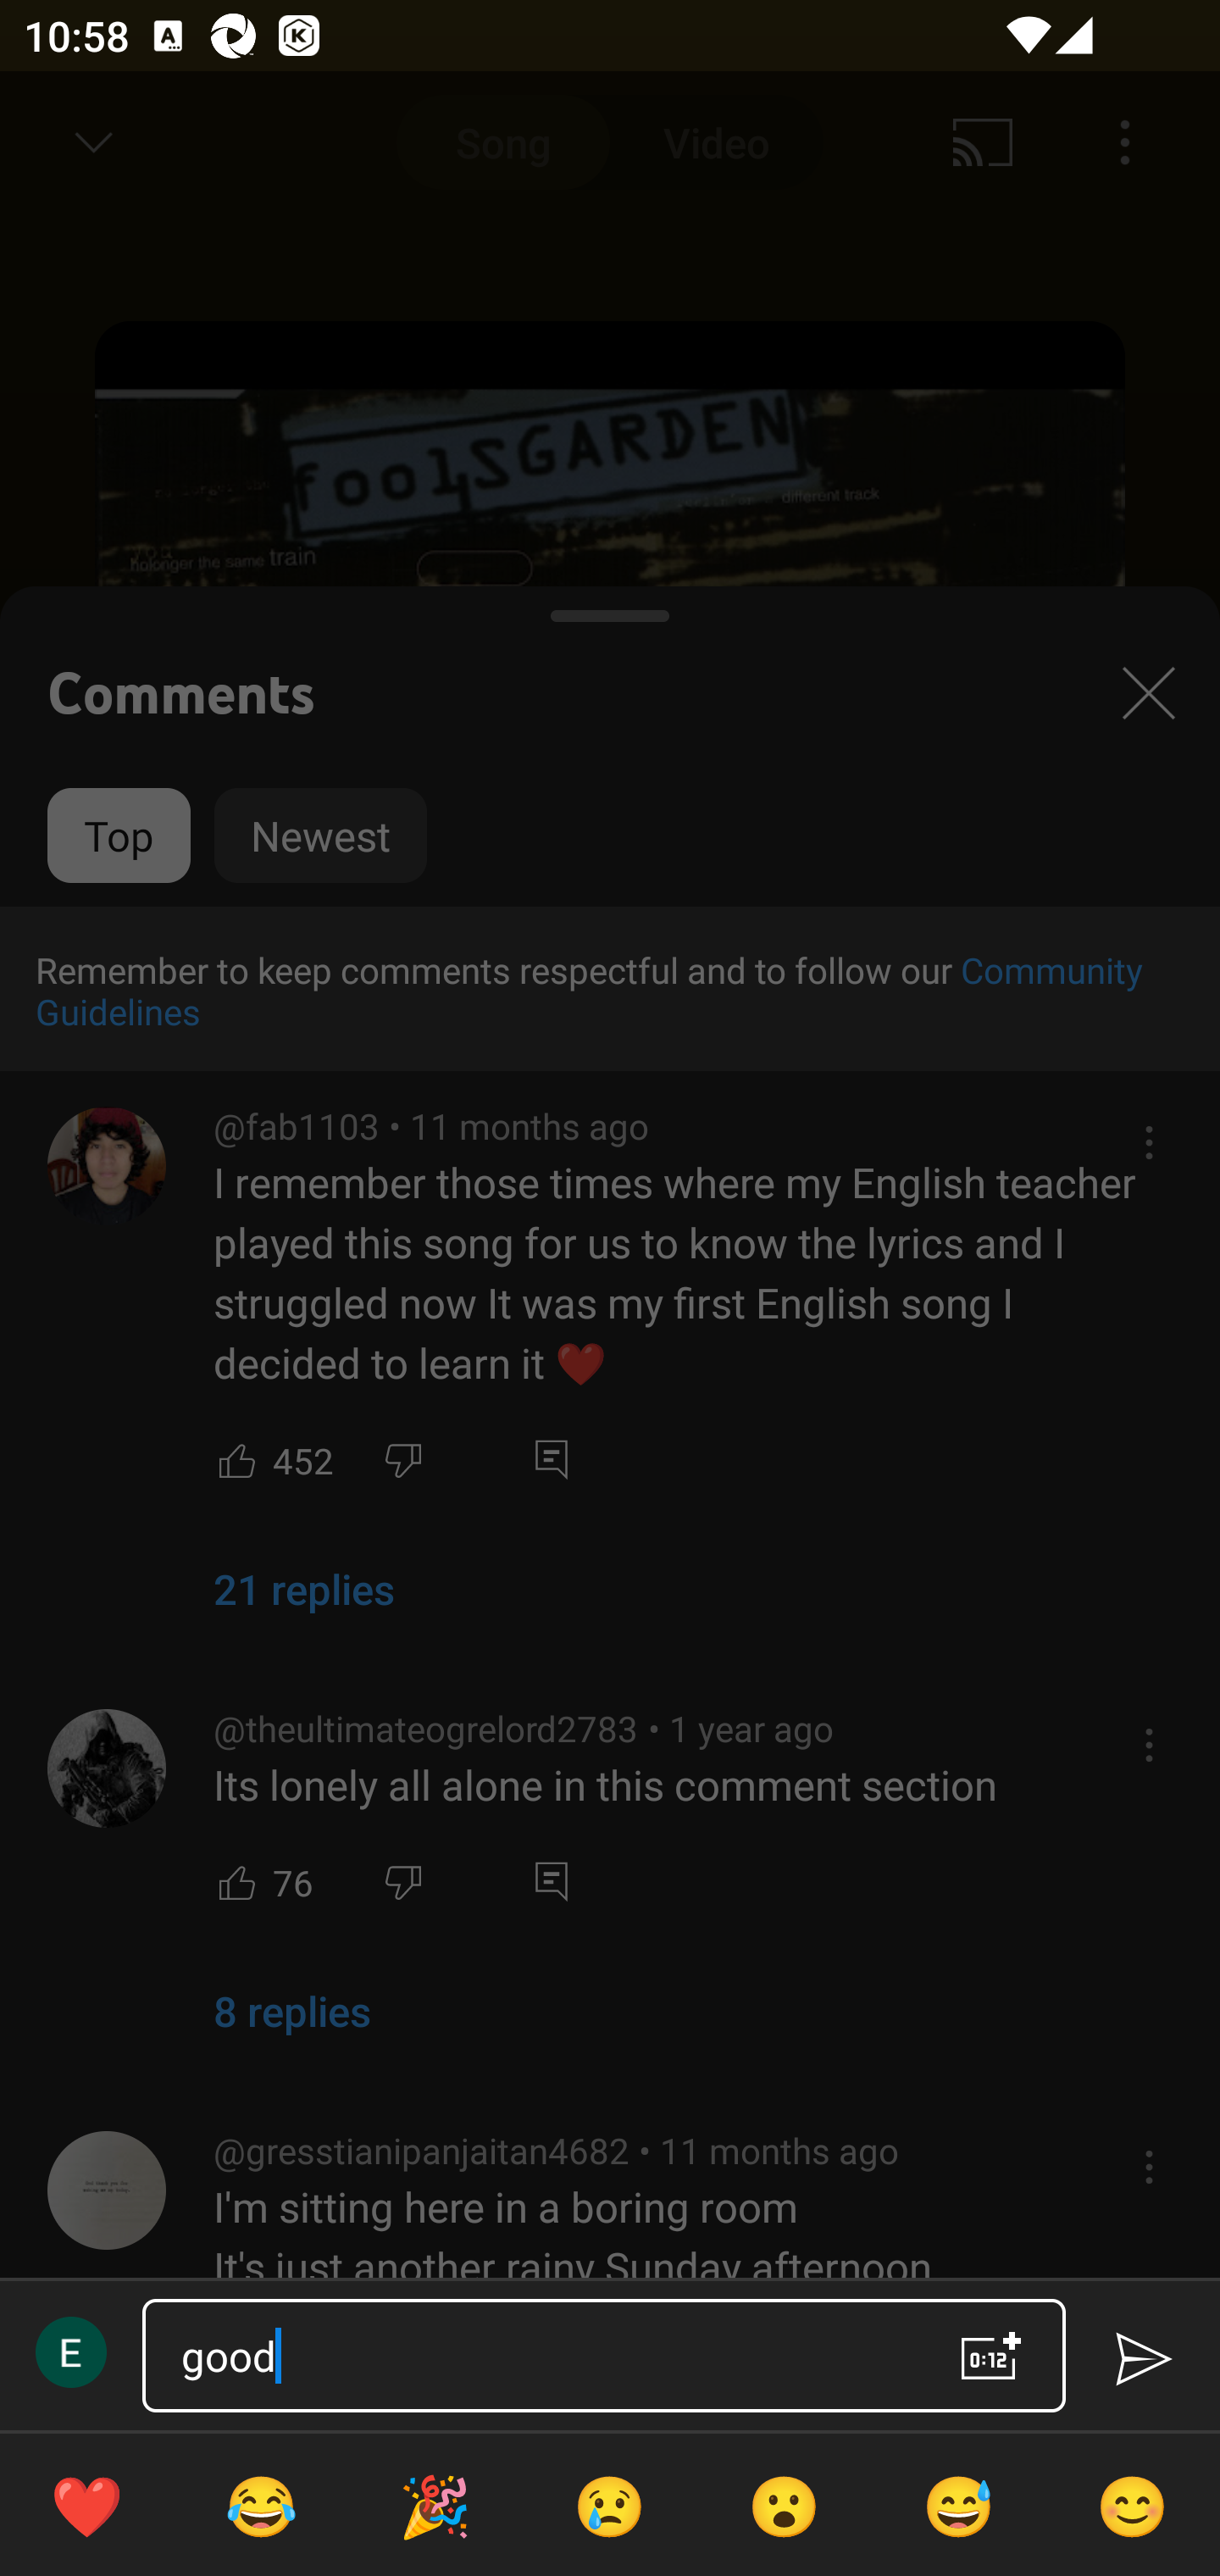 This screenshot has width=1220, height=2576. Describe the element at coordinates (1133, 2505) in the screenshot. I see `😊` at that location.